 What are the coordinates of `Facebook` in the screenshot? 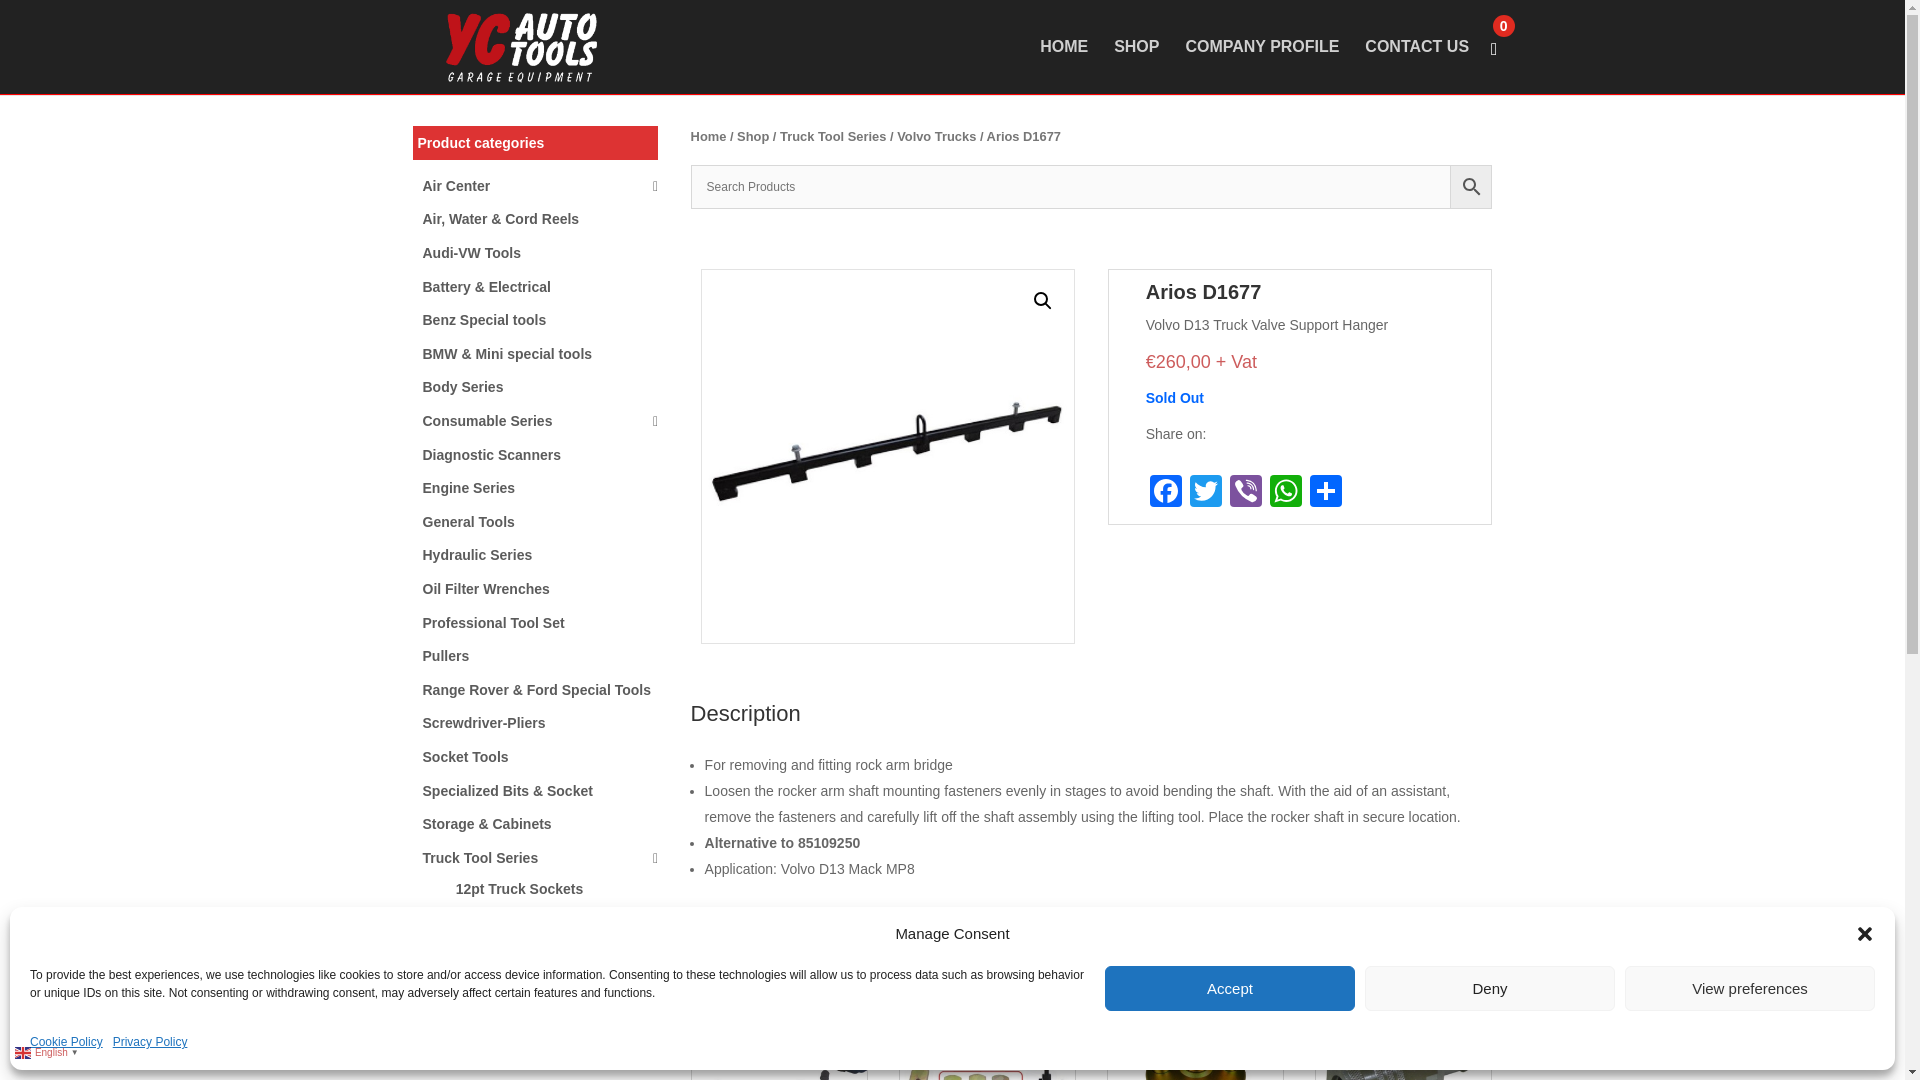 It's located at (1166, 493).